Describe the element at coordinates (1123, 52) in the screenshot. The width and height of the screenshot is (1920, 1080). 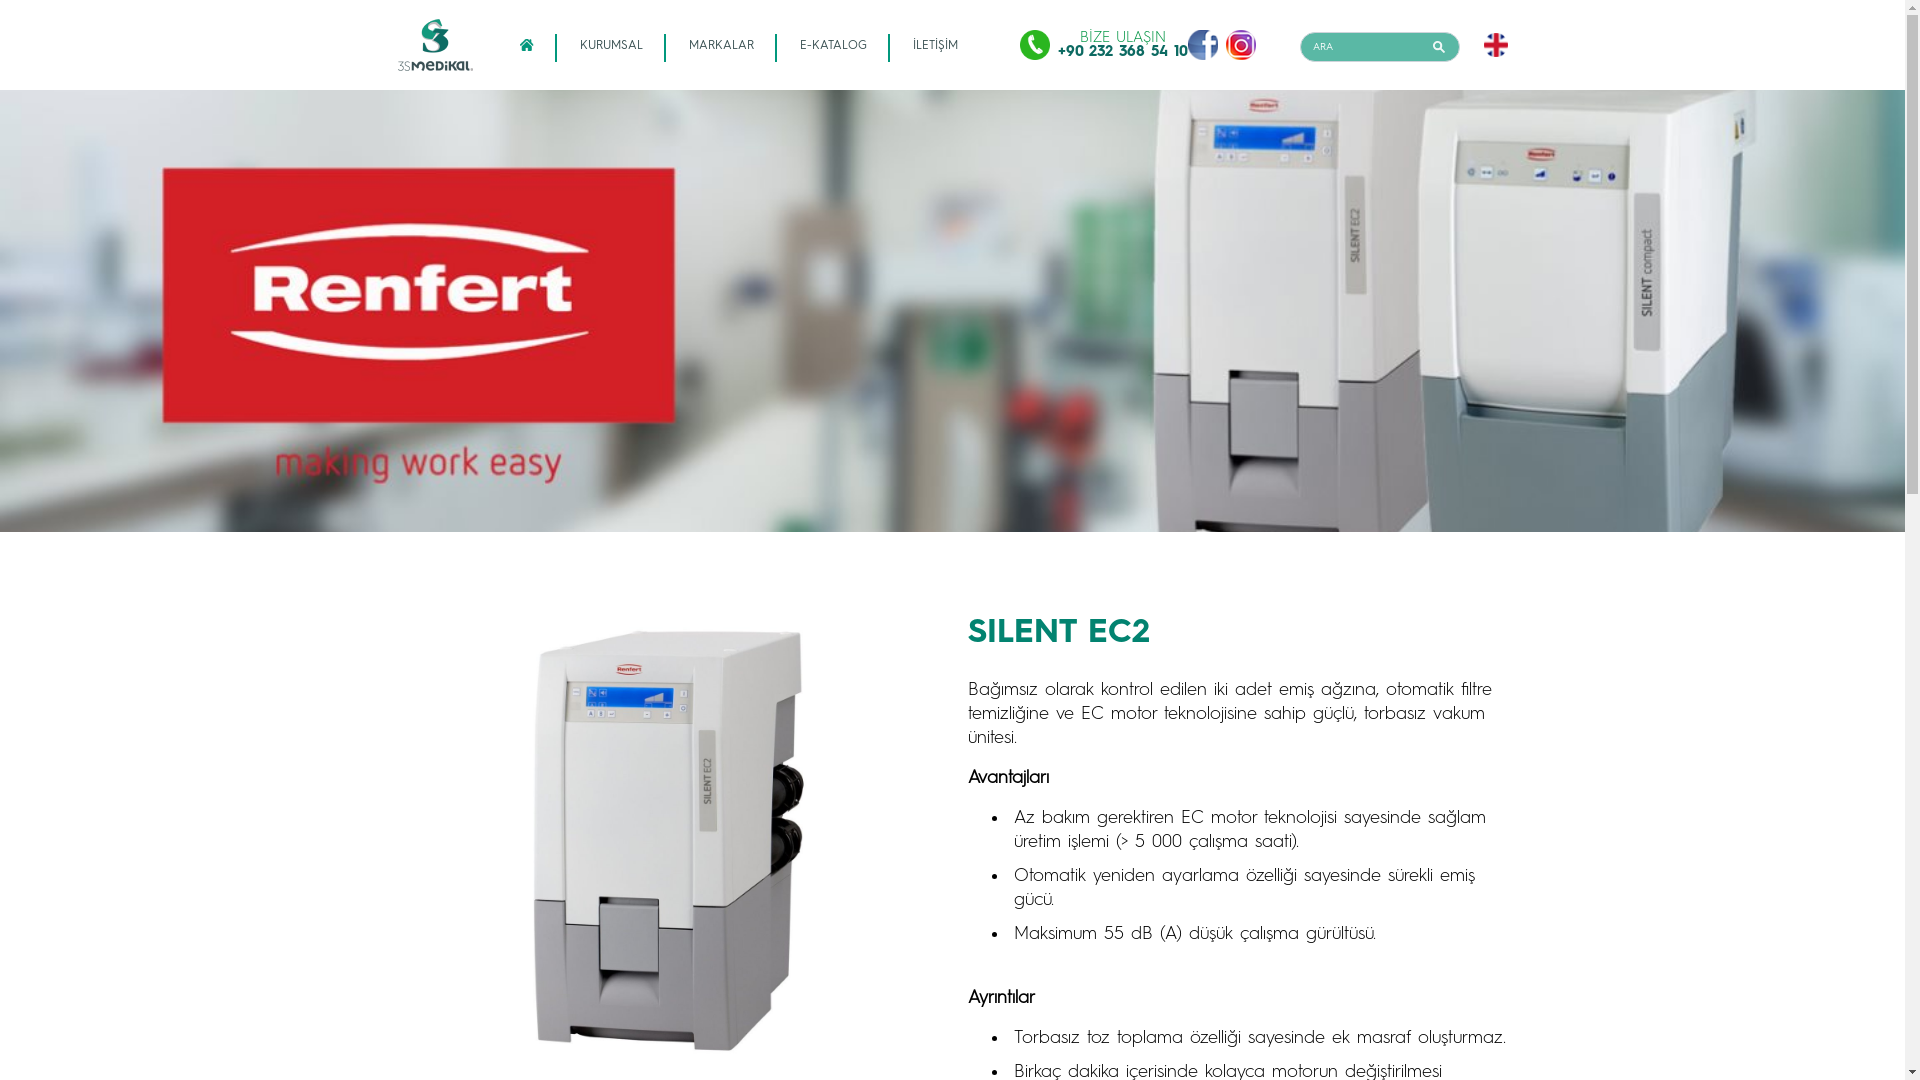
I see `+90 232 368 54 10` at that location.